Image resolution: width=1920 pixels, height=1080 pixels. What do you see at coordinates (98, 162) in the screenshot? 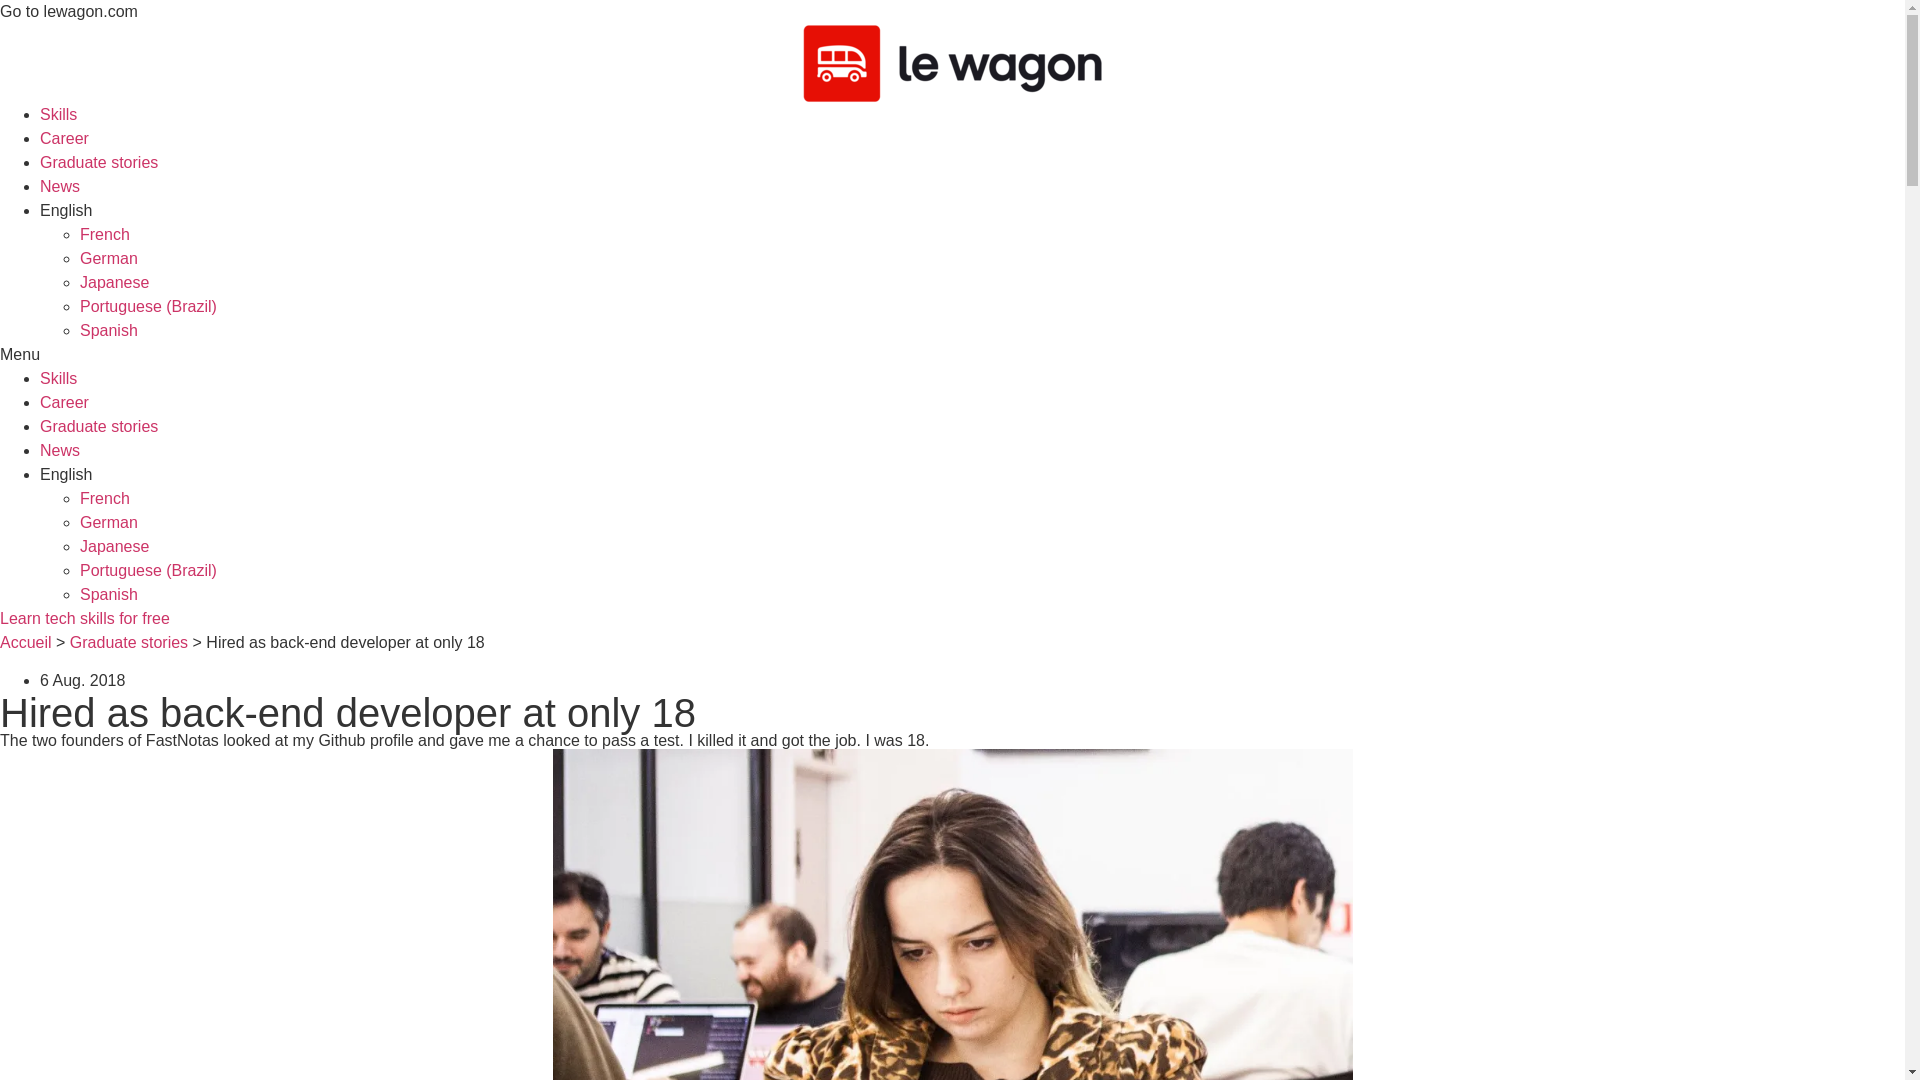
I see `Graduate stories` at bounding box center [98, 162].